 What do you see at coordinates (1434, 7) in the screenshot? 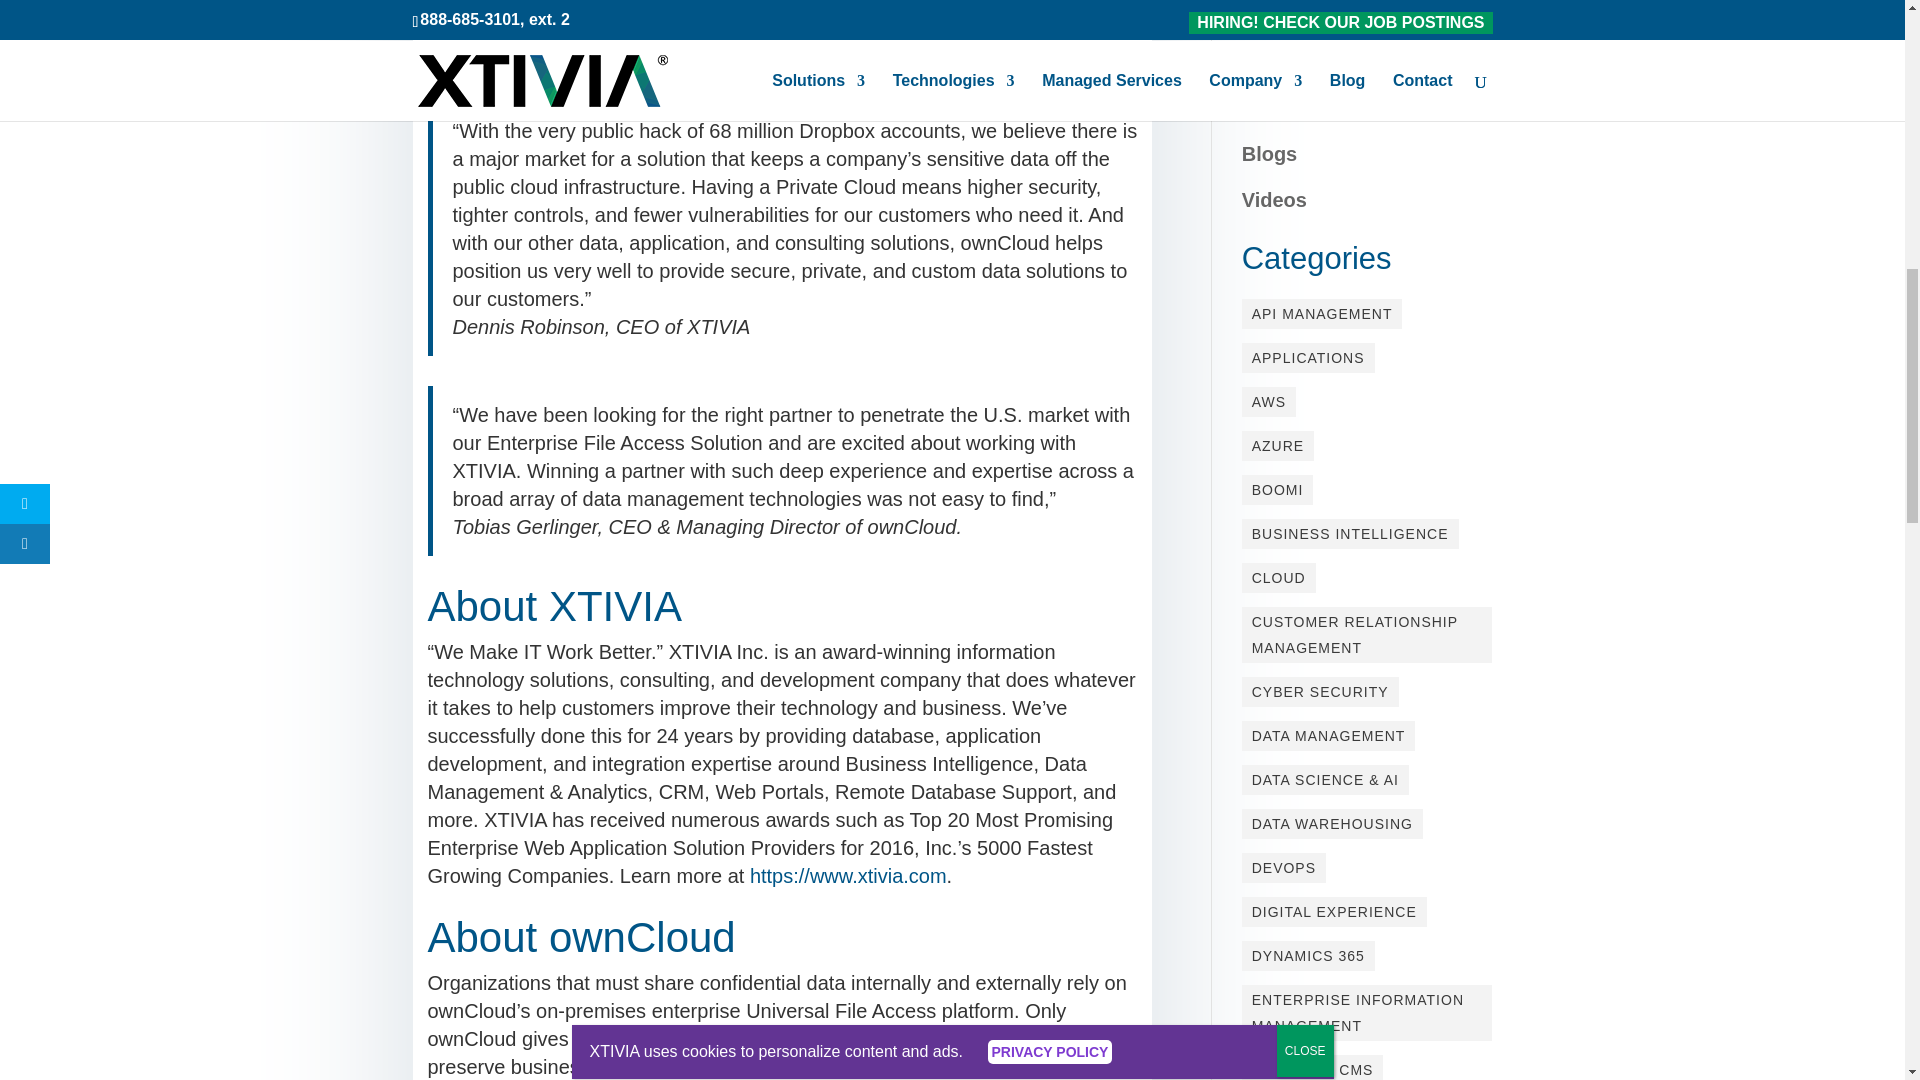
I see `Mute` at bounding box center [1434, 7].